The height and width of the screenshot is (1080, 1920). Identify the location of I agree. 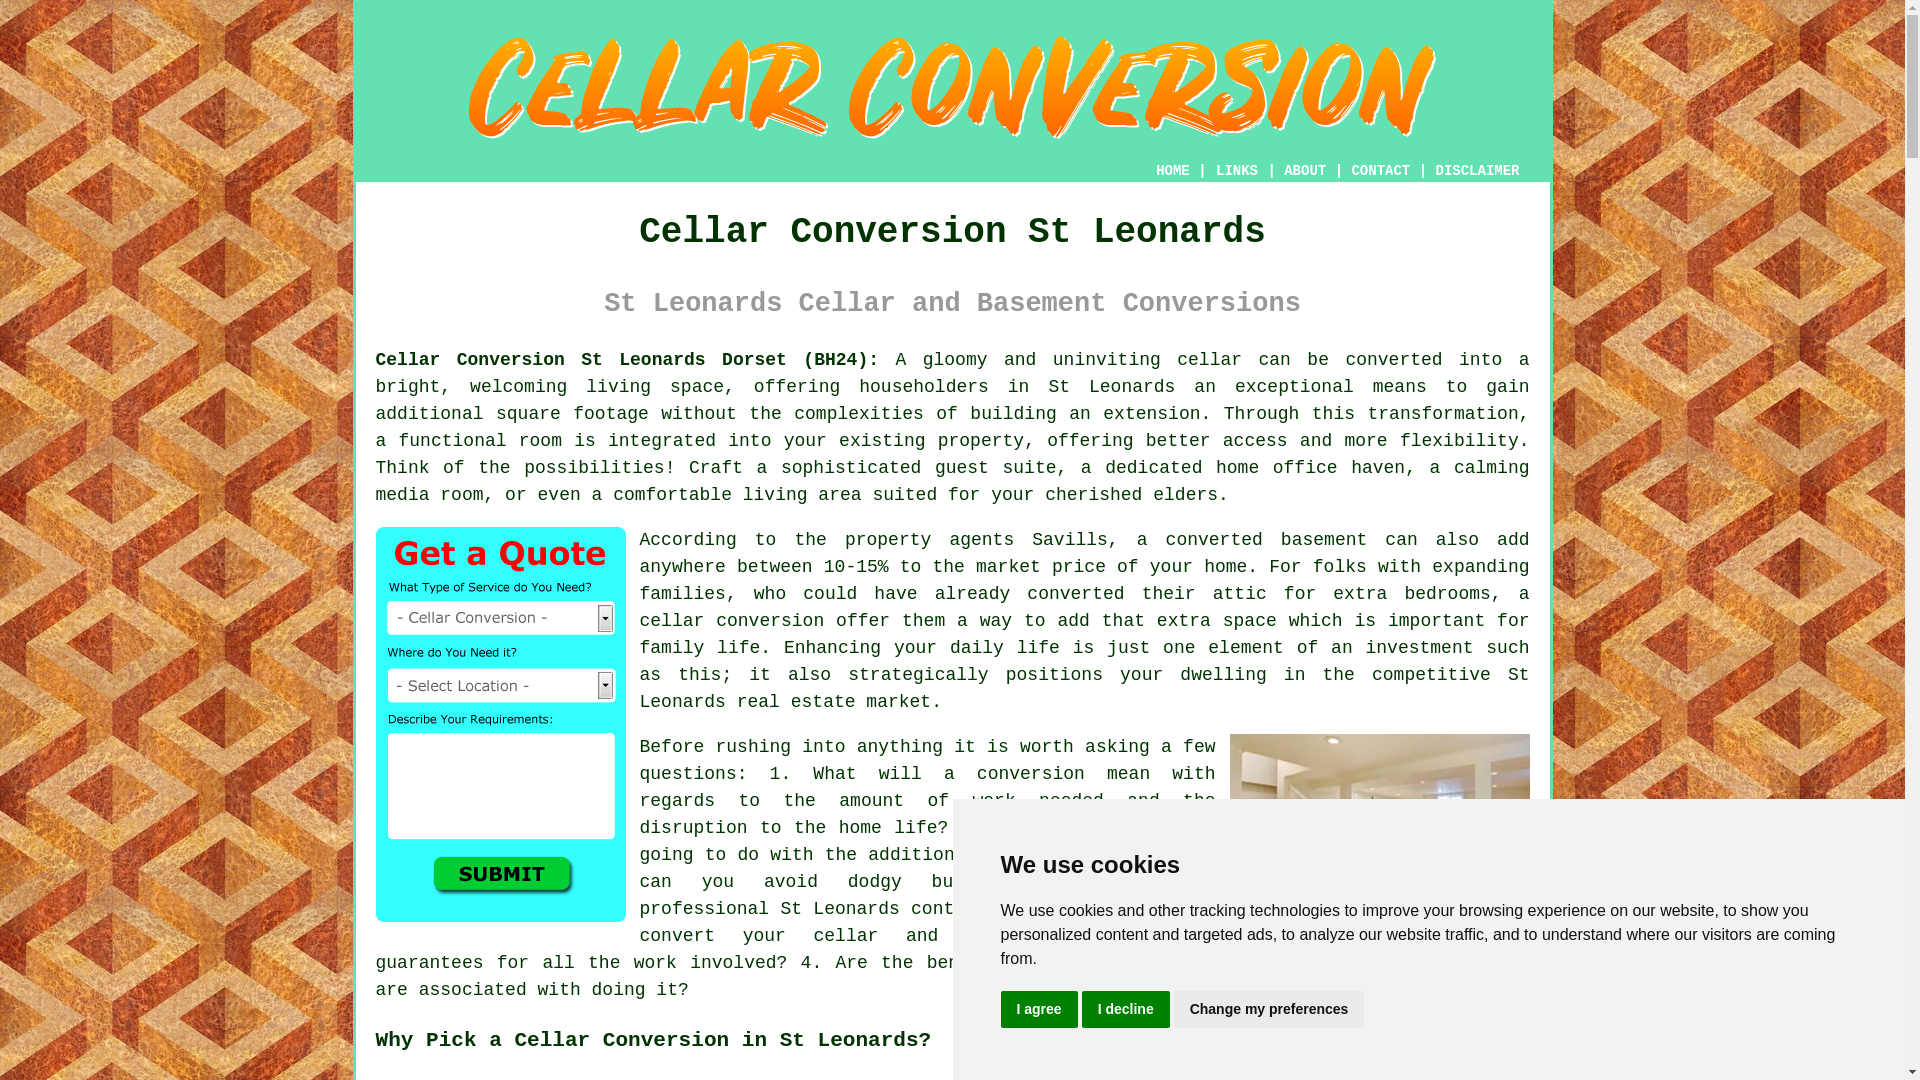
(1038, 1010).